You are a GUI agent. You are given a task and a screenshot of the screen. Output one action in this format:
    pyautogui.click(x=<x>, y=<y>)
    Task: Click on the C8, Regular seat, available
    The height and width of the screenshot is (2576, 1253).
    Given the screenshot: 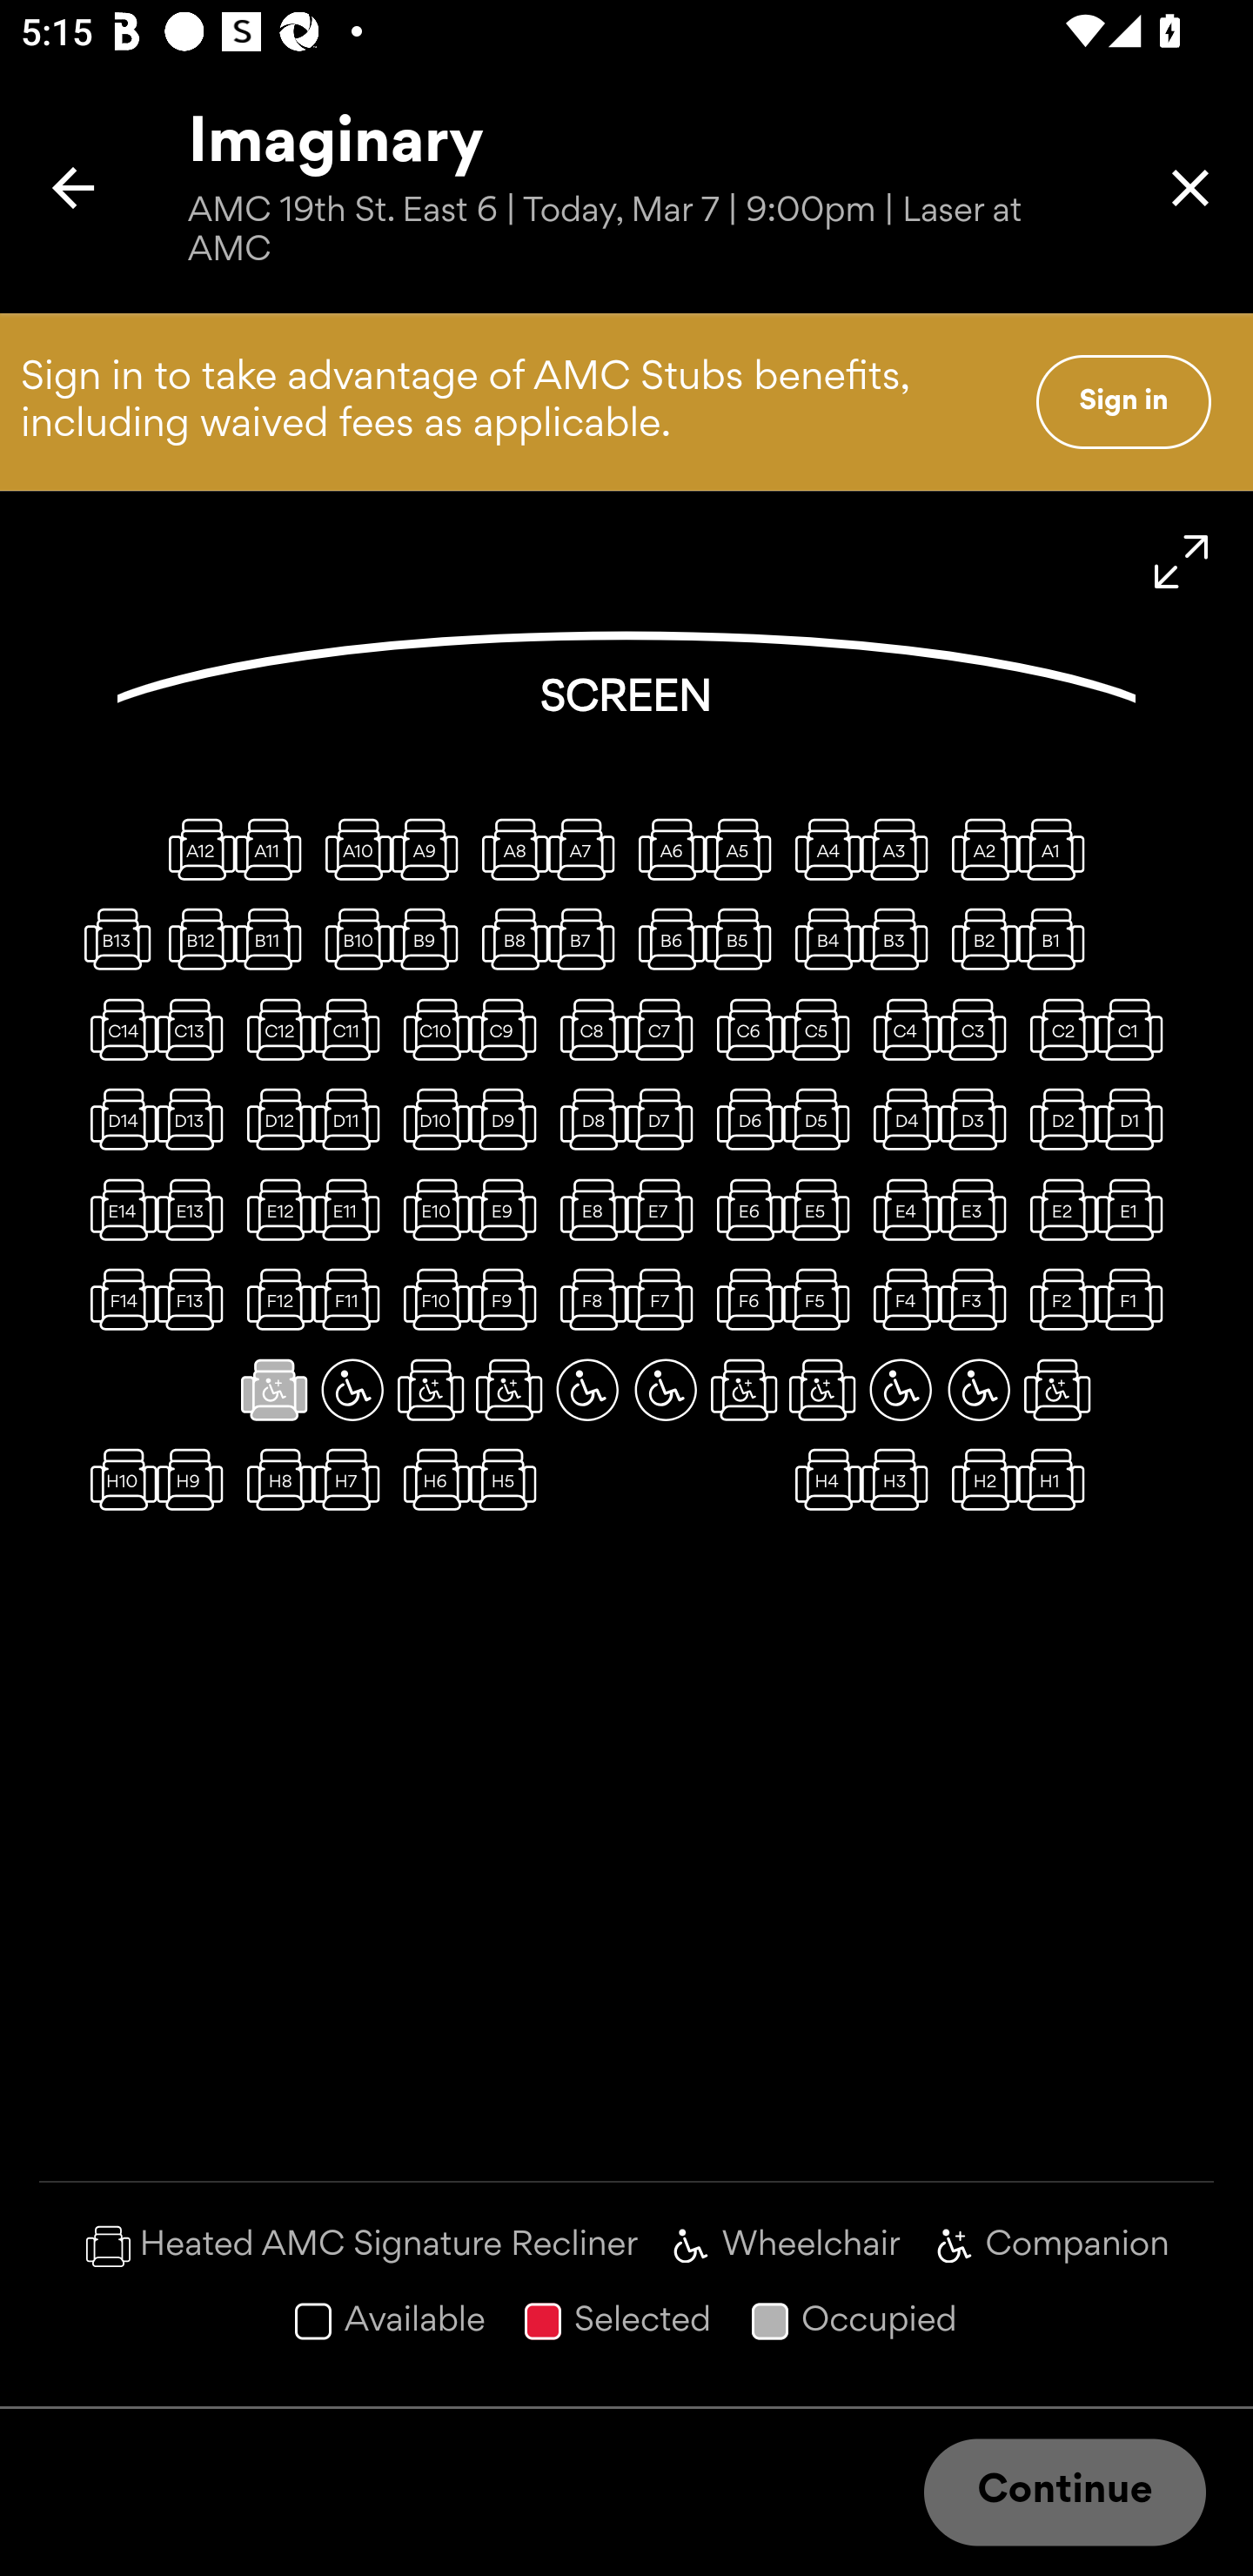 What is the action you would take?
    pyautogui.click(x=587, y=1029)
    